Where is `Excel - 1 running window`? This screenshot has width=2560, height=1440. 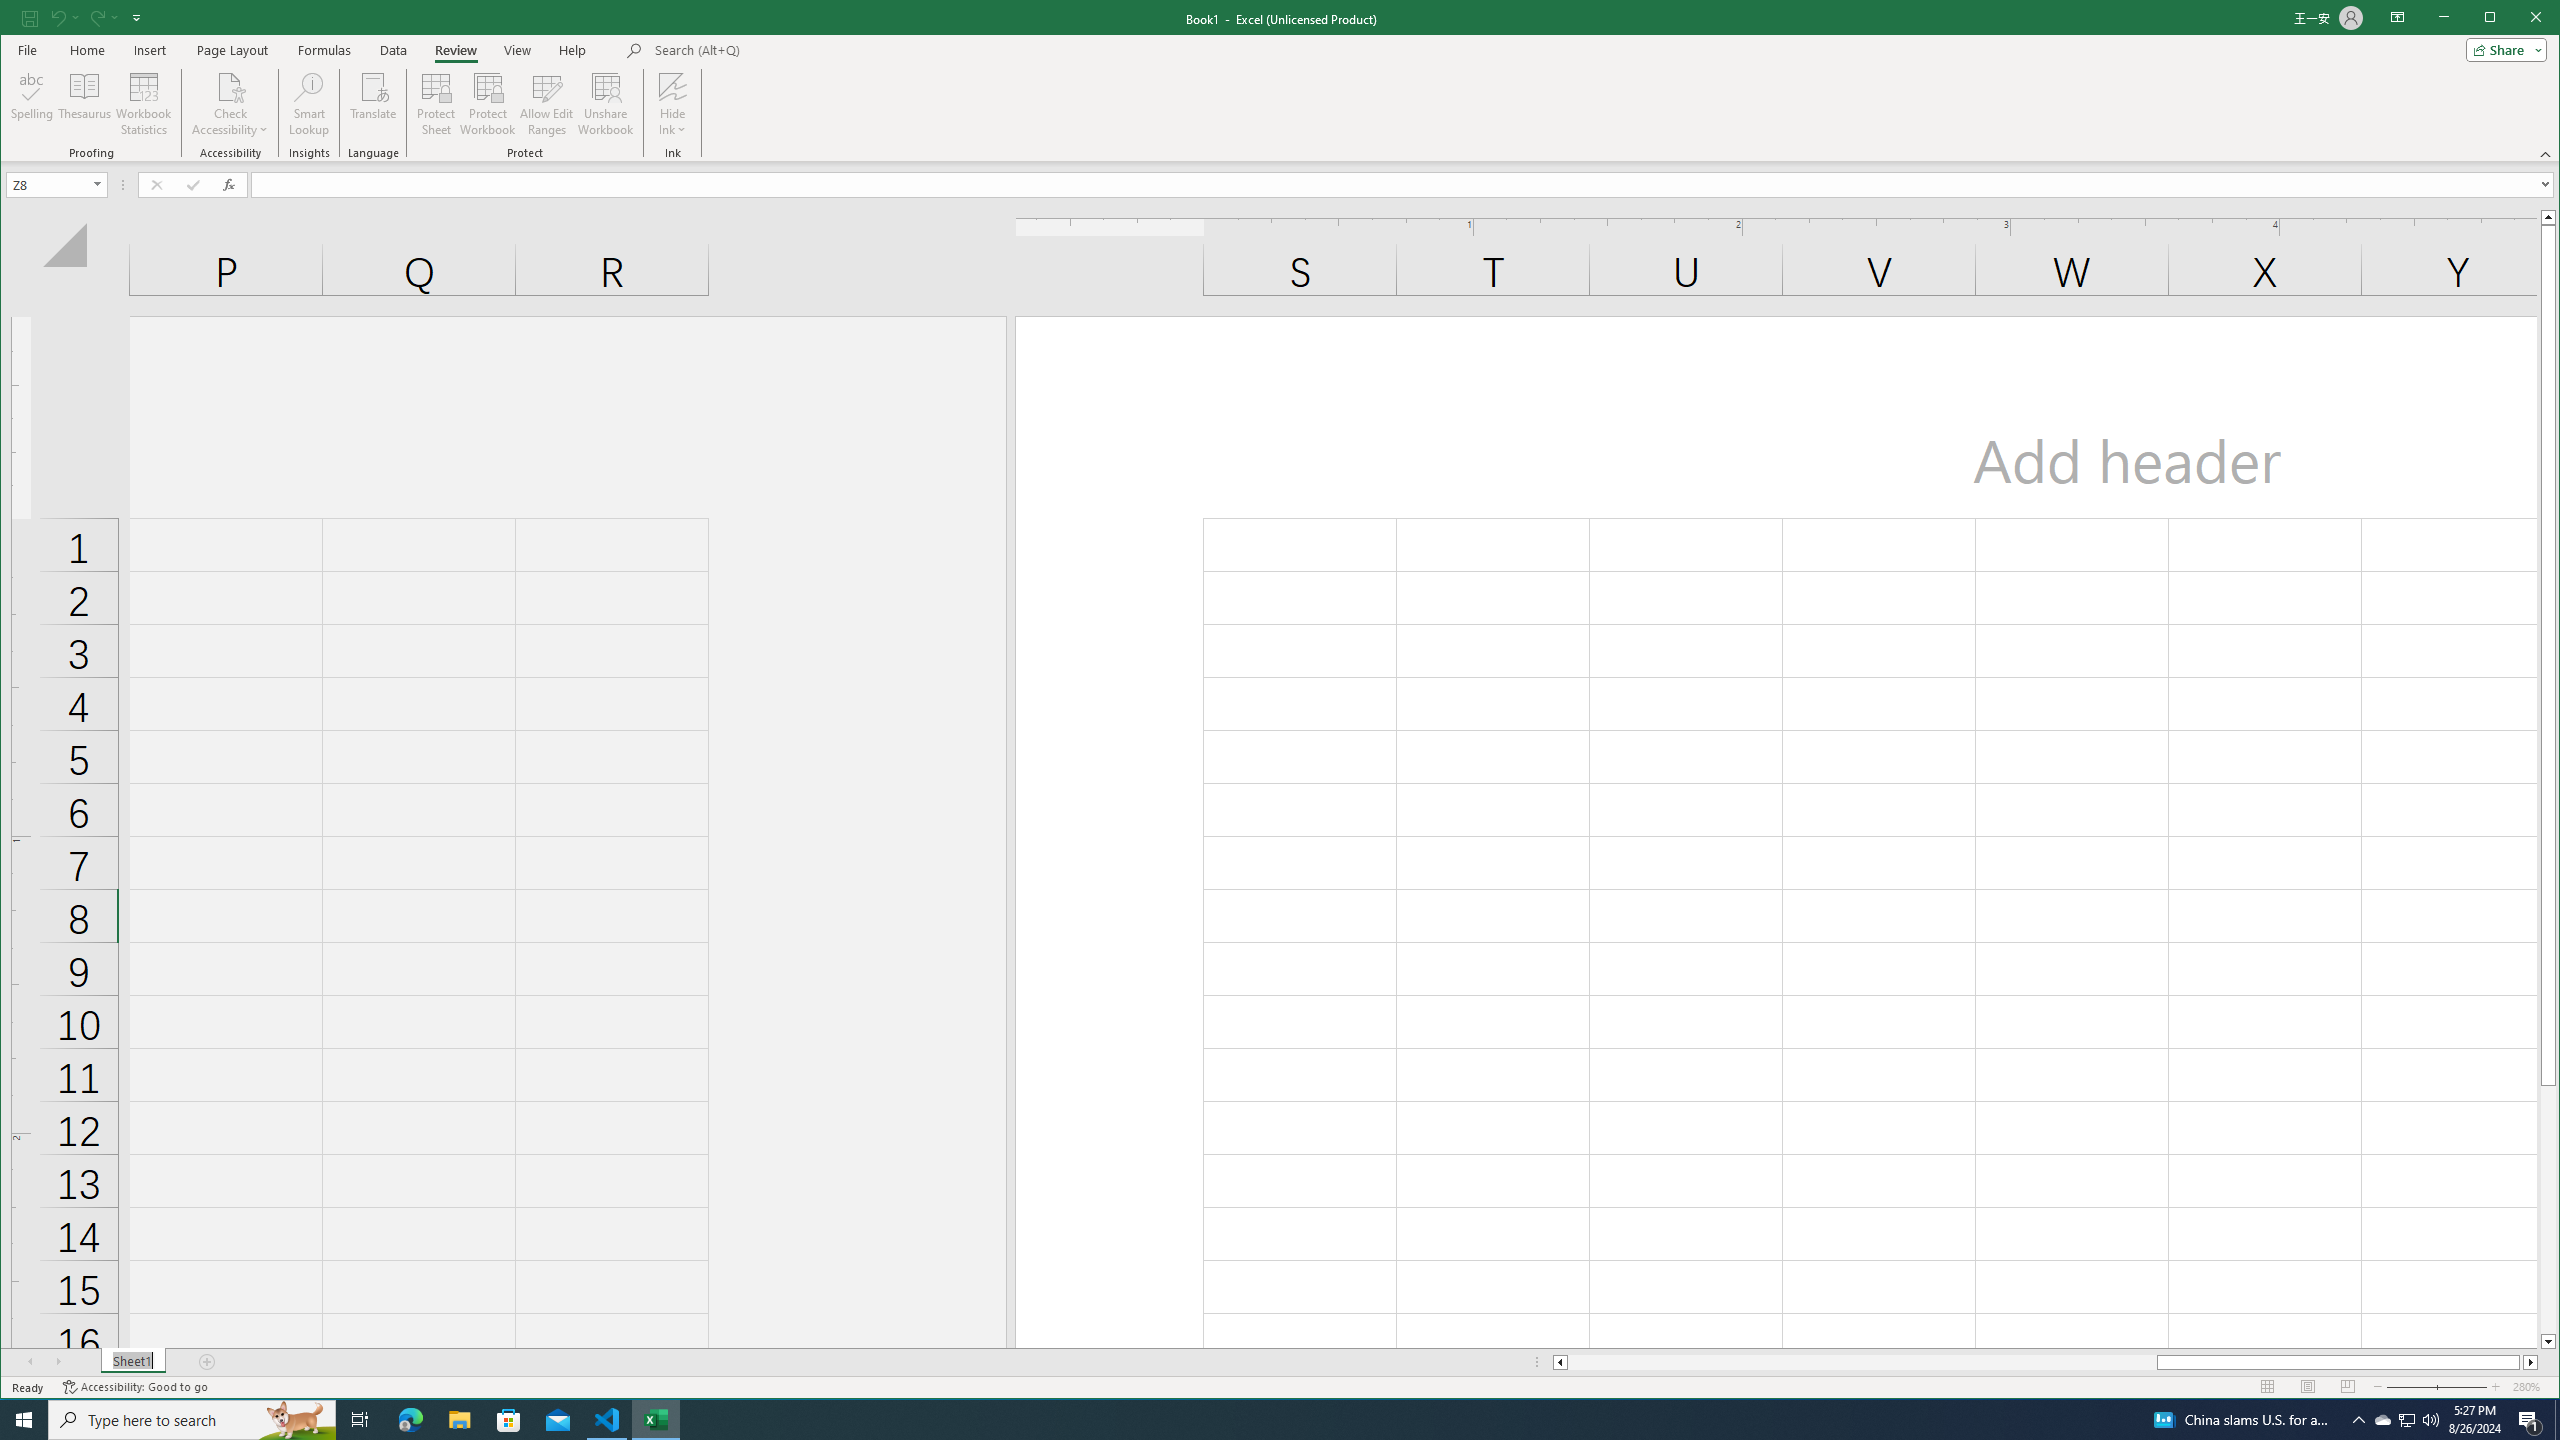 Excel - 1 running window is located at coordinates (656, 1420).